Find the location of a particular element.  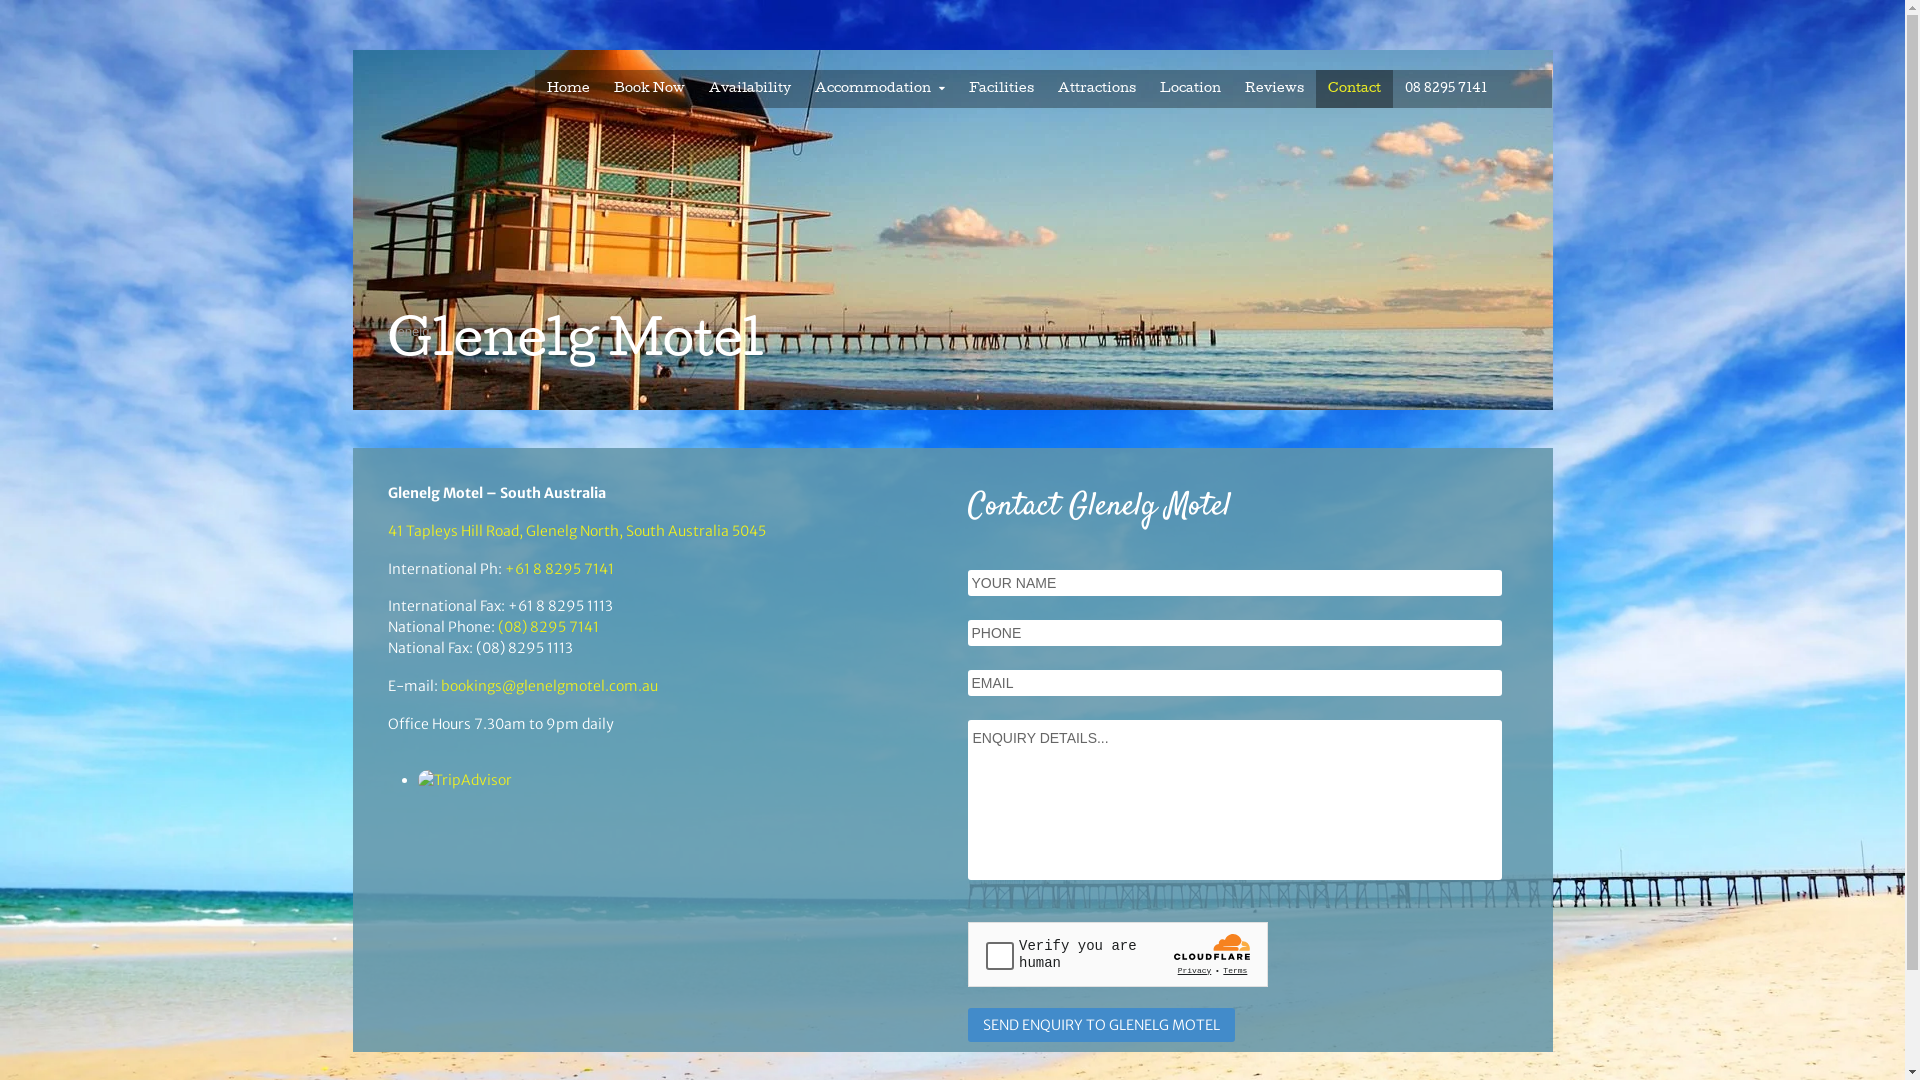

Home is located at coordinates (568, 89).